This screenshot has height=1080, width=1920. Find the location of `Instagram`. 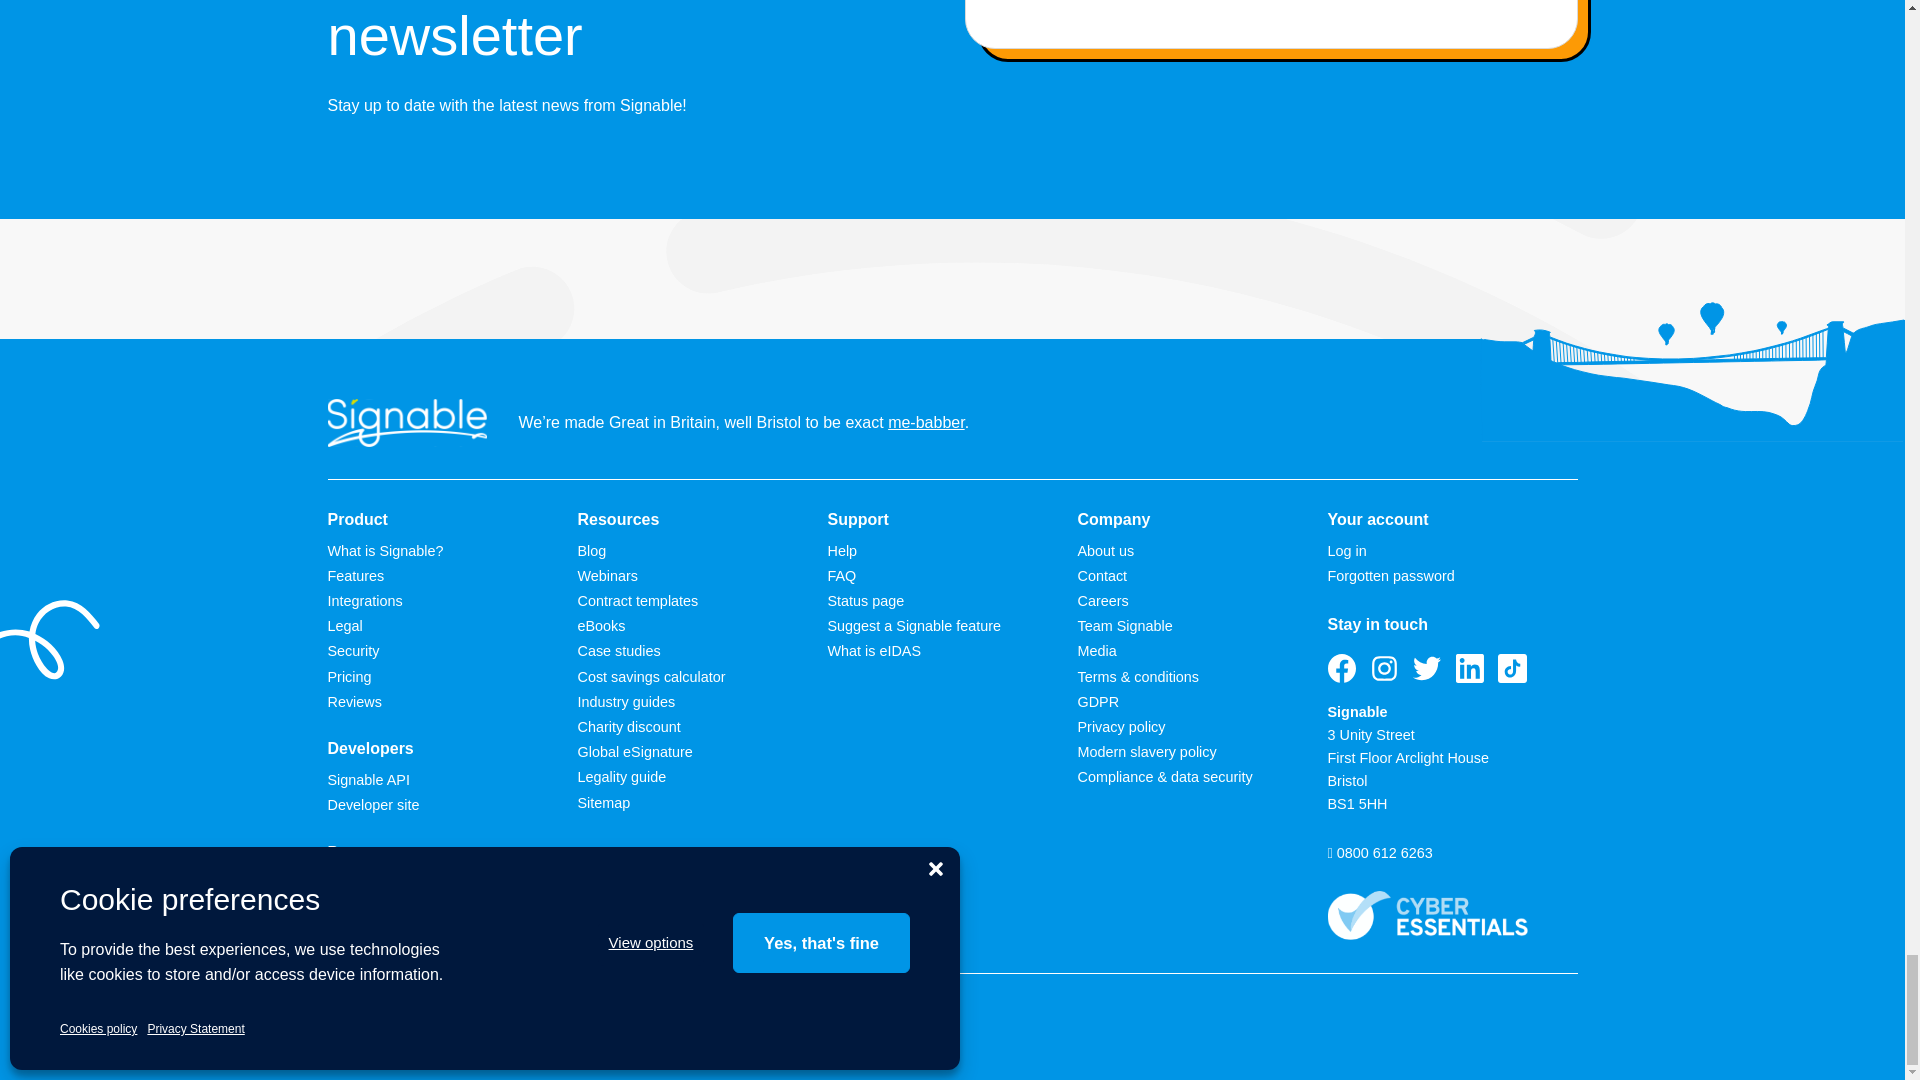

Instagram is located at coordinates (1384, 668).